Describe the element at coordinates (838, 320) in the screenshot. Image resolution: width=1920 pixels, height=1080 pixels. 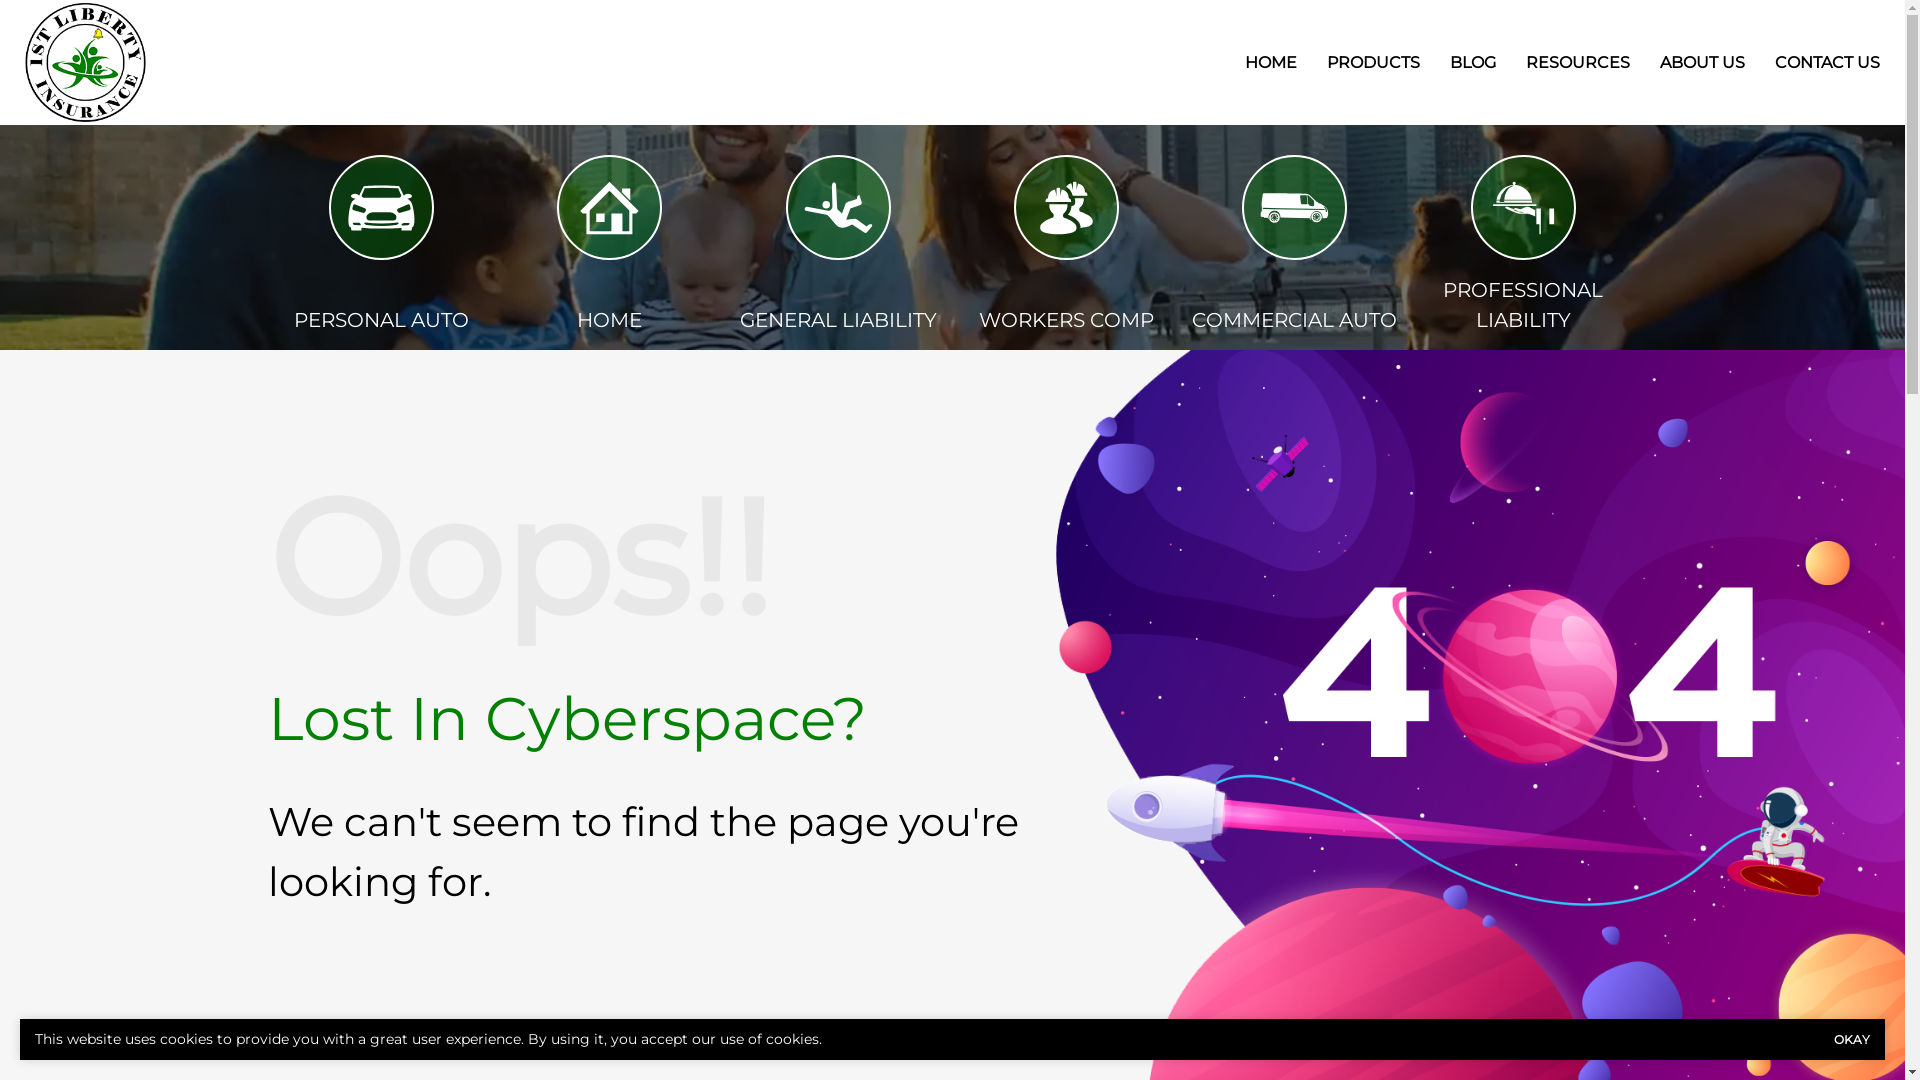
I see `GENERAL LIABILITY` at that location.